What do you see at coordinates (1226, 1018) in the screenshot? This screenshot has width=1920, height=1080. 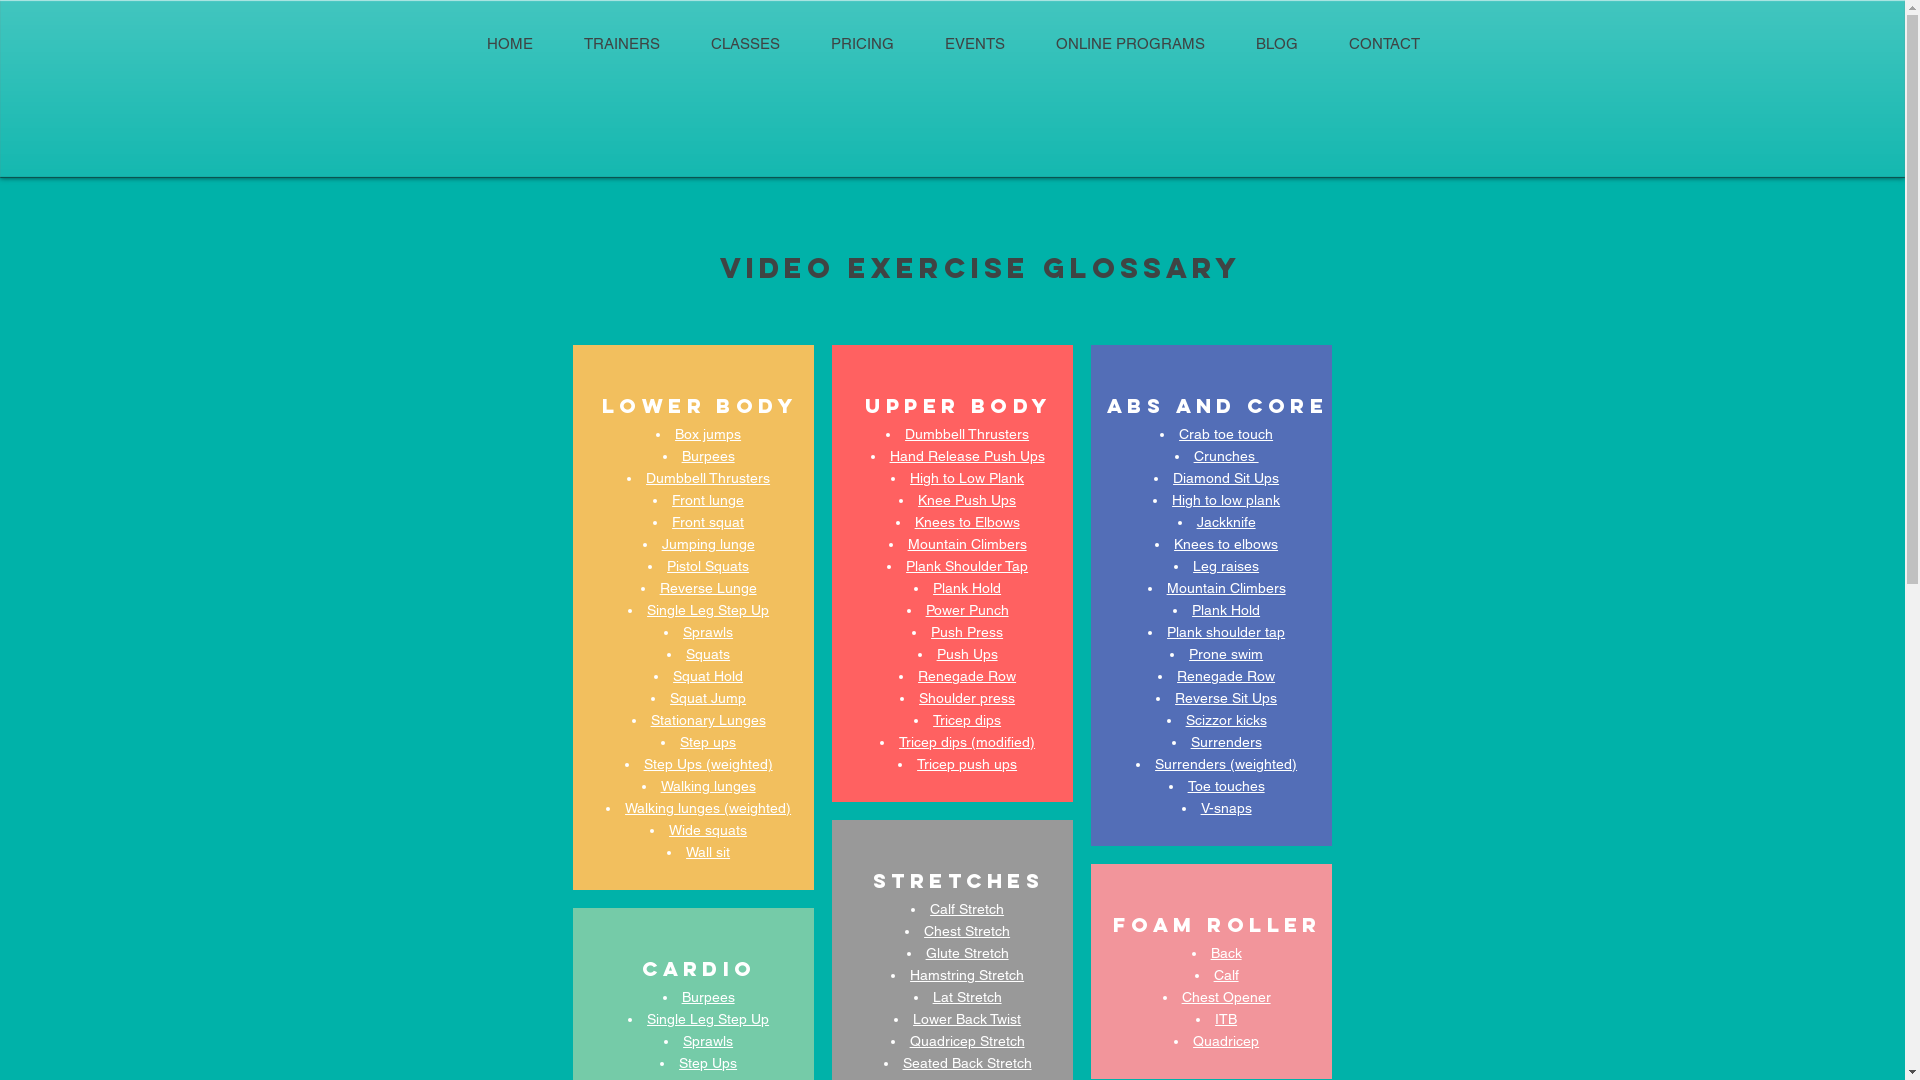 I see `ITB` at bounding box center [1226, 1018].